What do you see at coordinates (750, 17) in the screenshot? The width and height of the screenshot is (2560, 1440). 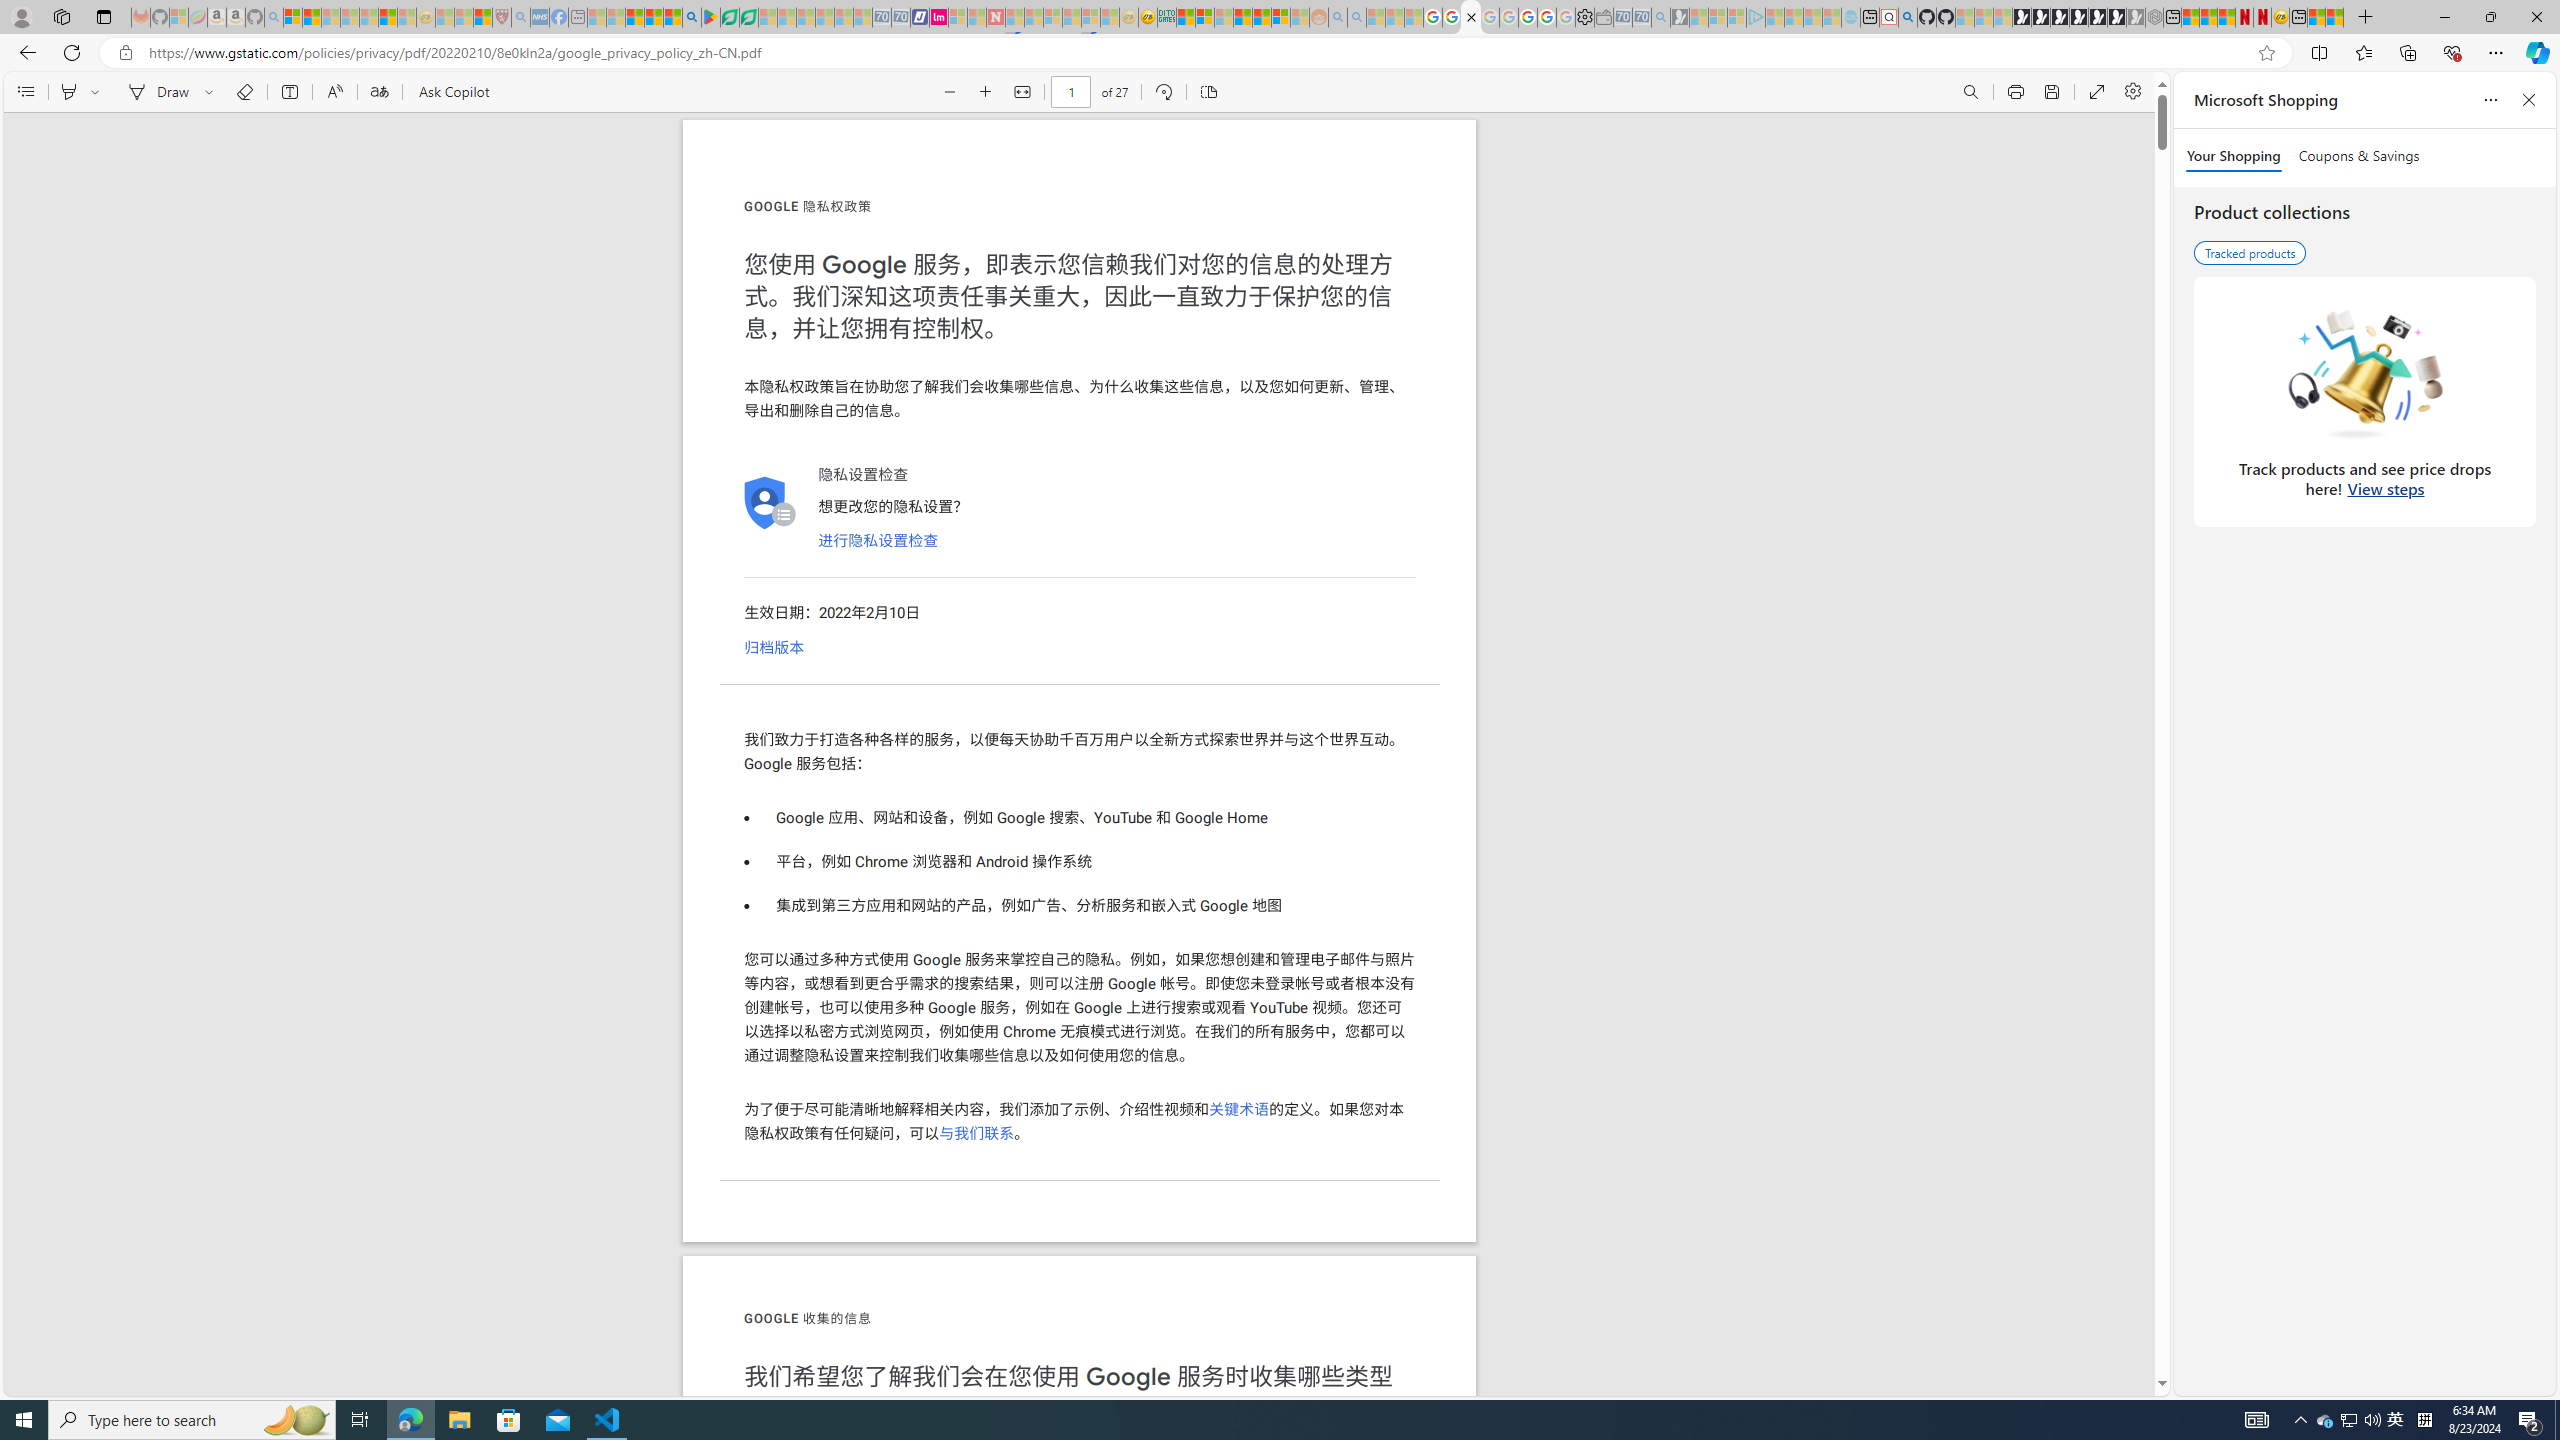 I see `Microsoft Word - consumer-privacy address update 2.2021` at bounding box center [750, 17].